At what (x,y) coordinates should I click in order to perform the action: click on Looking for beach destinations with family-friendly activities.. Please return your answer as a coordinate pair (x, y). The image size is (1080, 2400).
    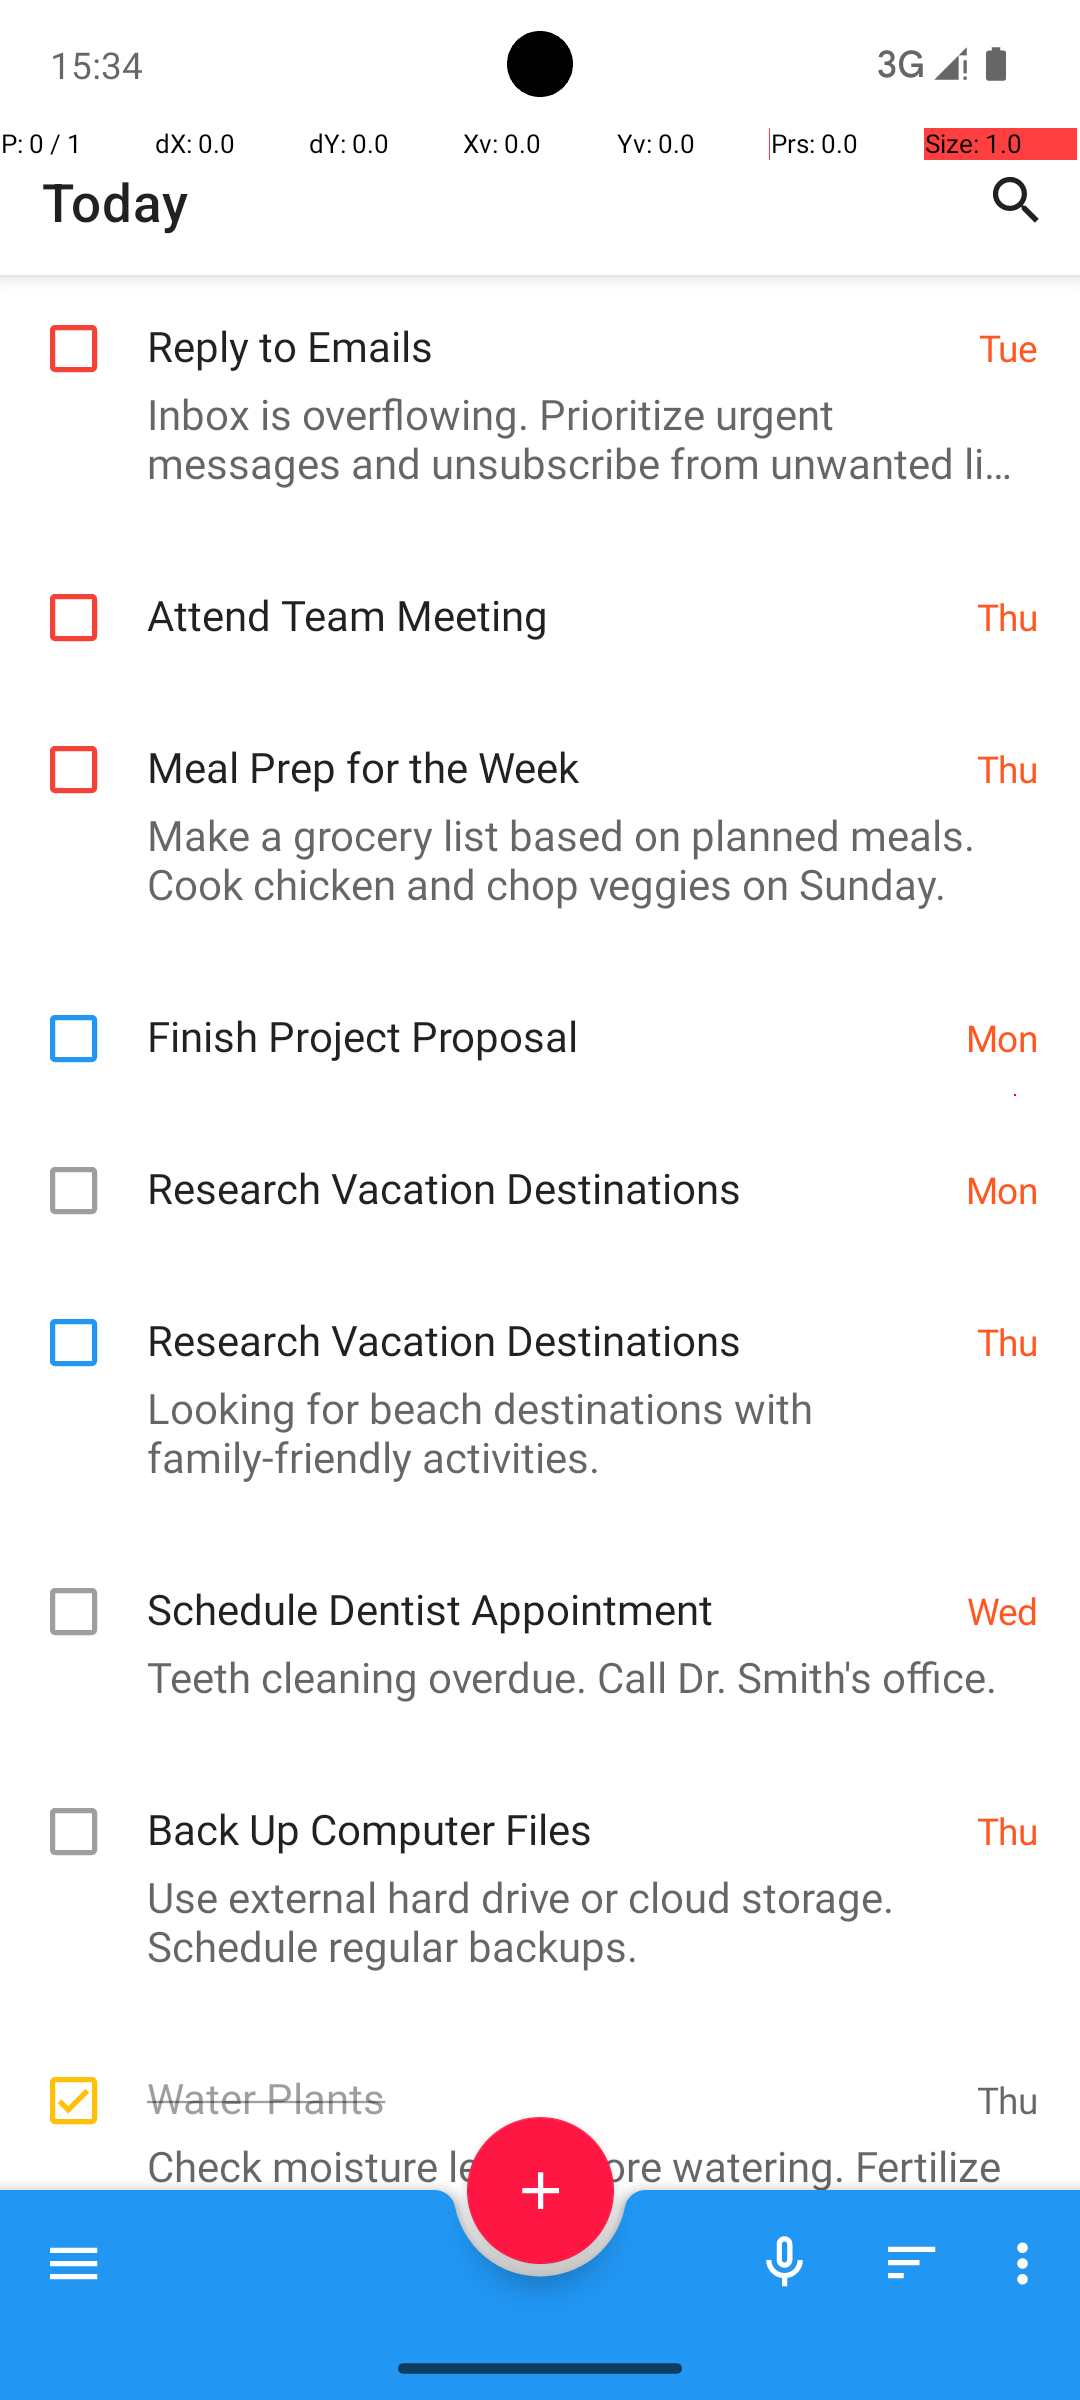
    Looking at the image, I should click on (530, 1432).